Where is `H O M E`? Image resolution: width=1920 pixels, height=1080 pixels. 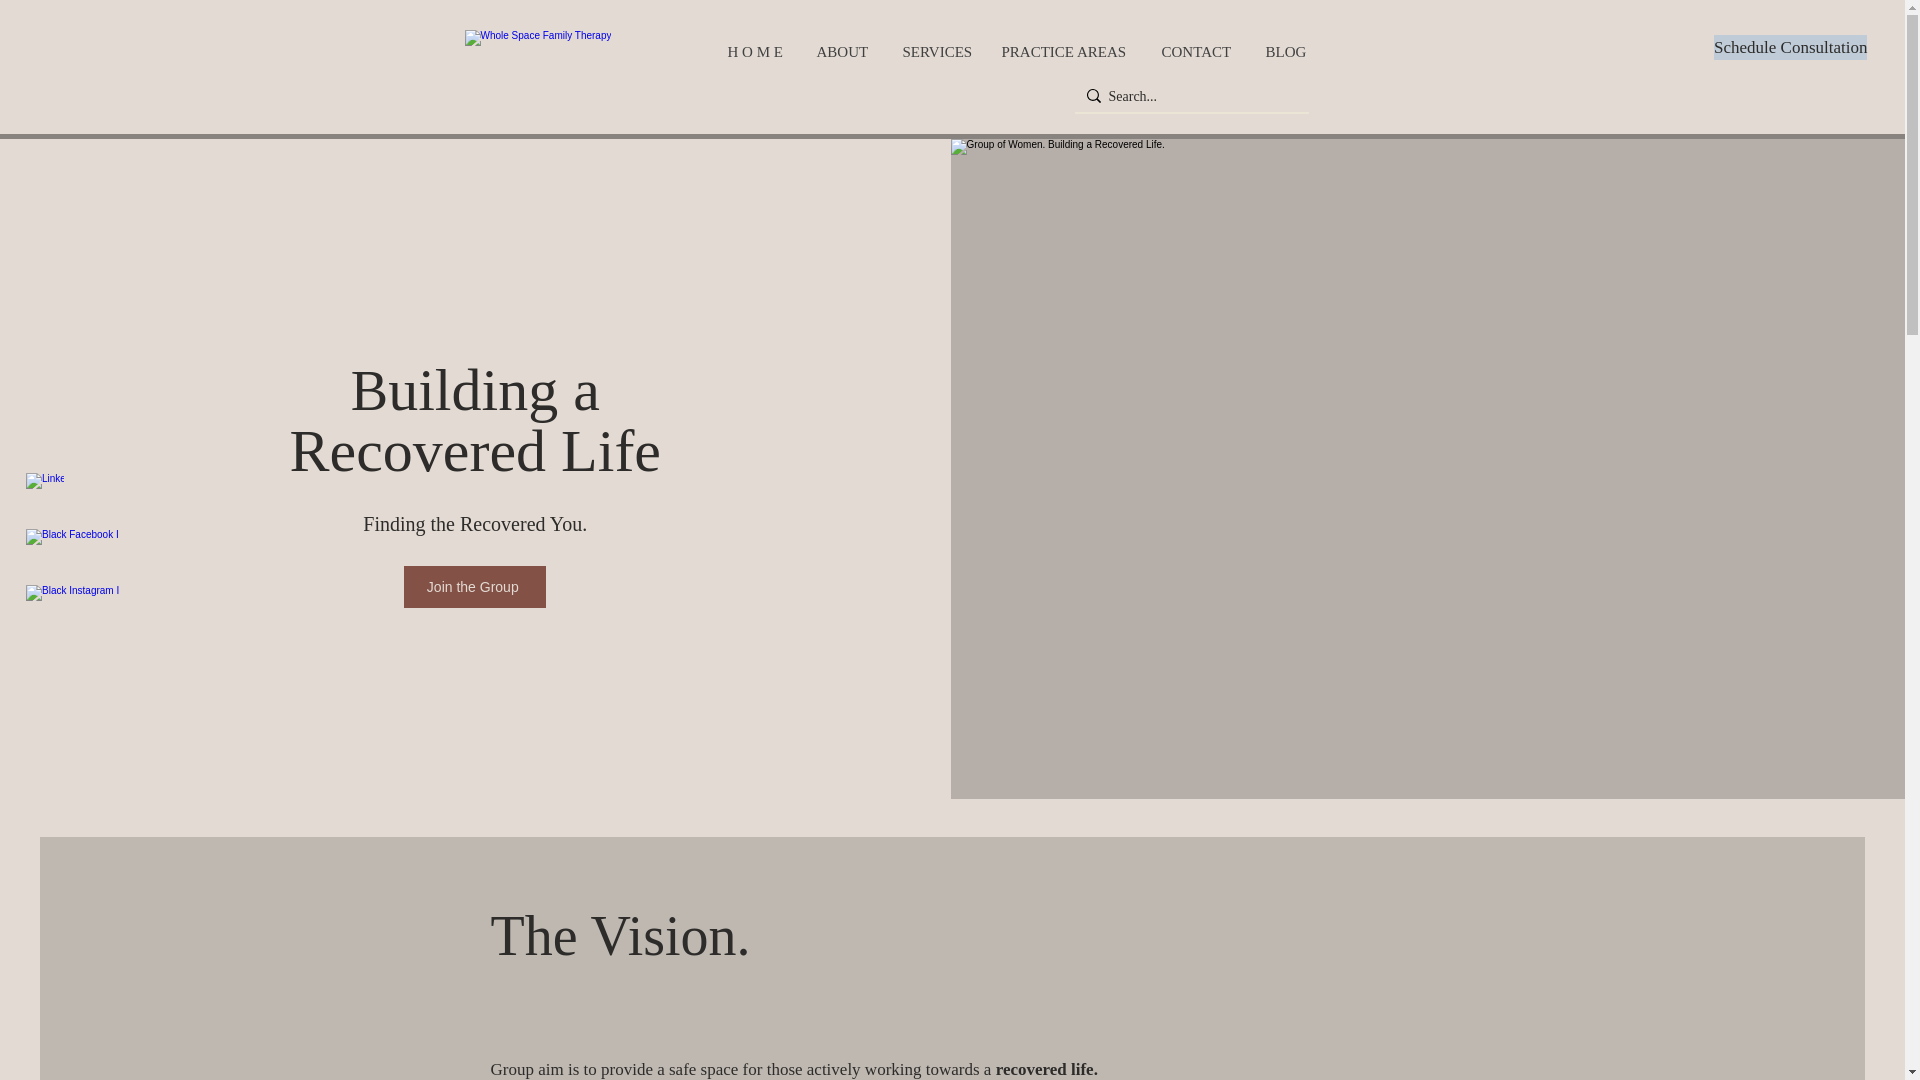 H O M E is located at coordinates (756, 51).